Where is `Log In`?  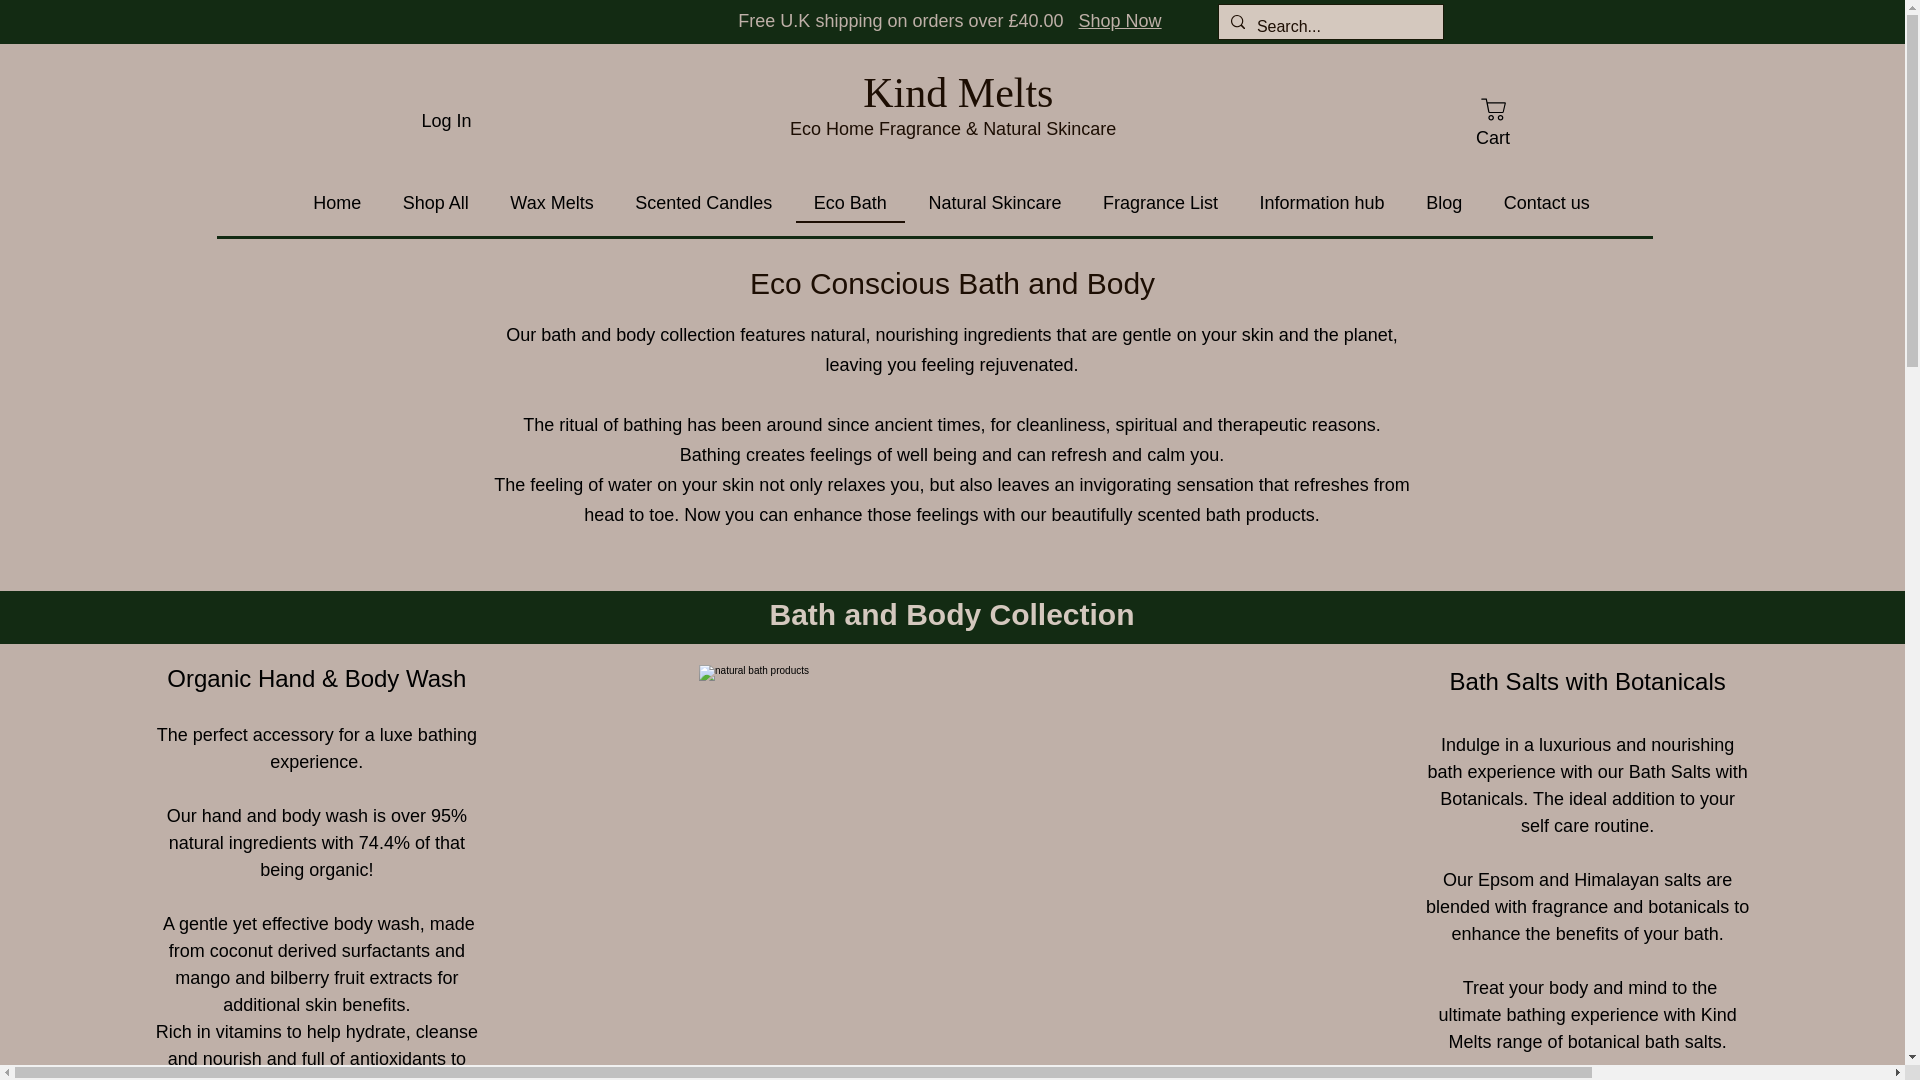
Log In is located at coordinates (446, 120).